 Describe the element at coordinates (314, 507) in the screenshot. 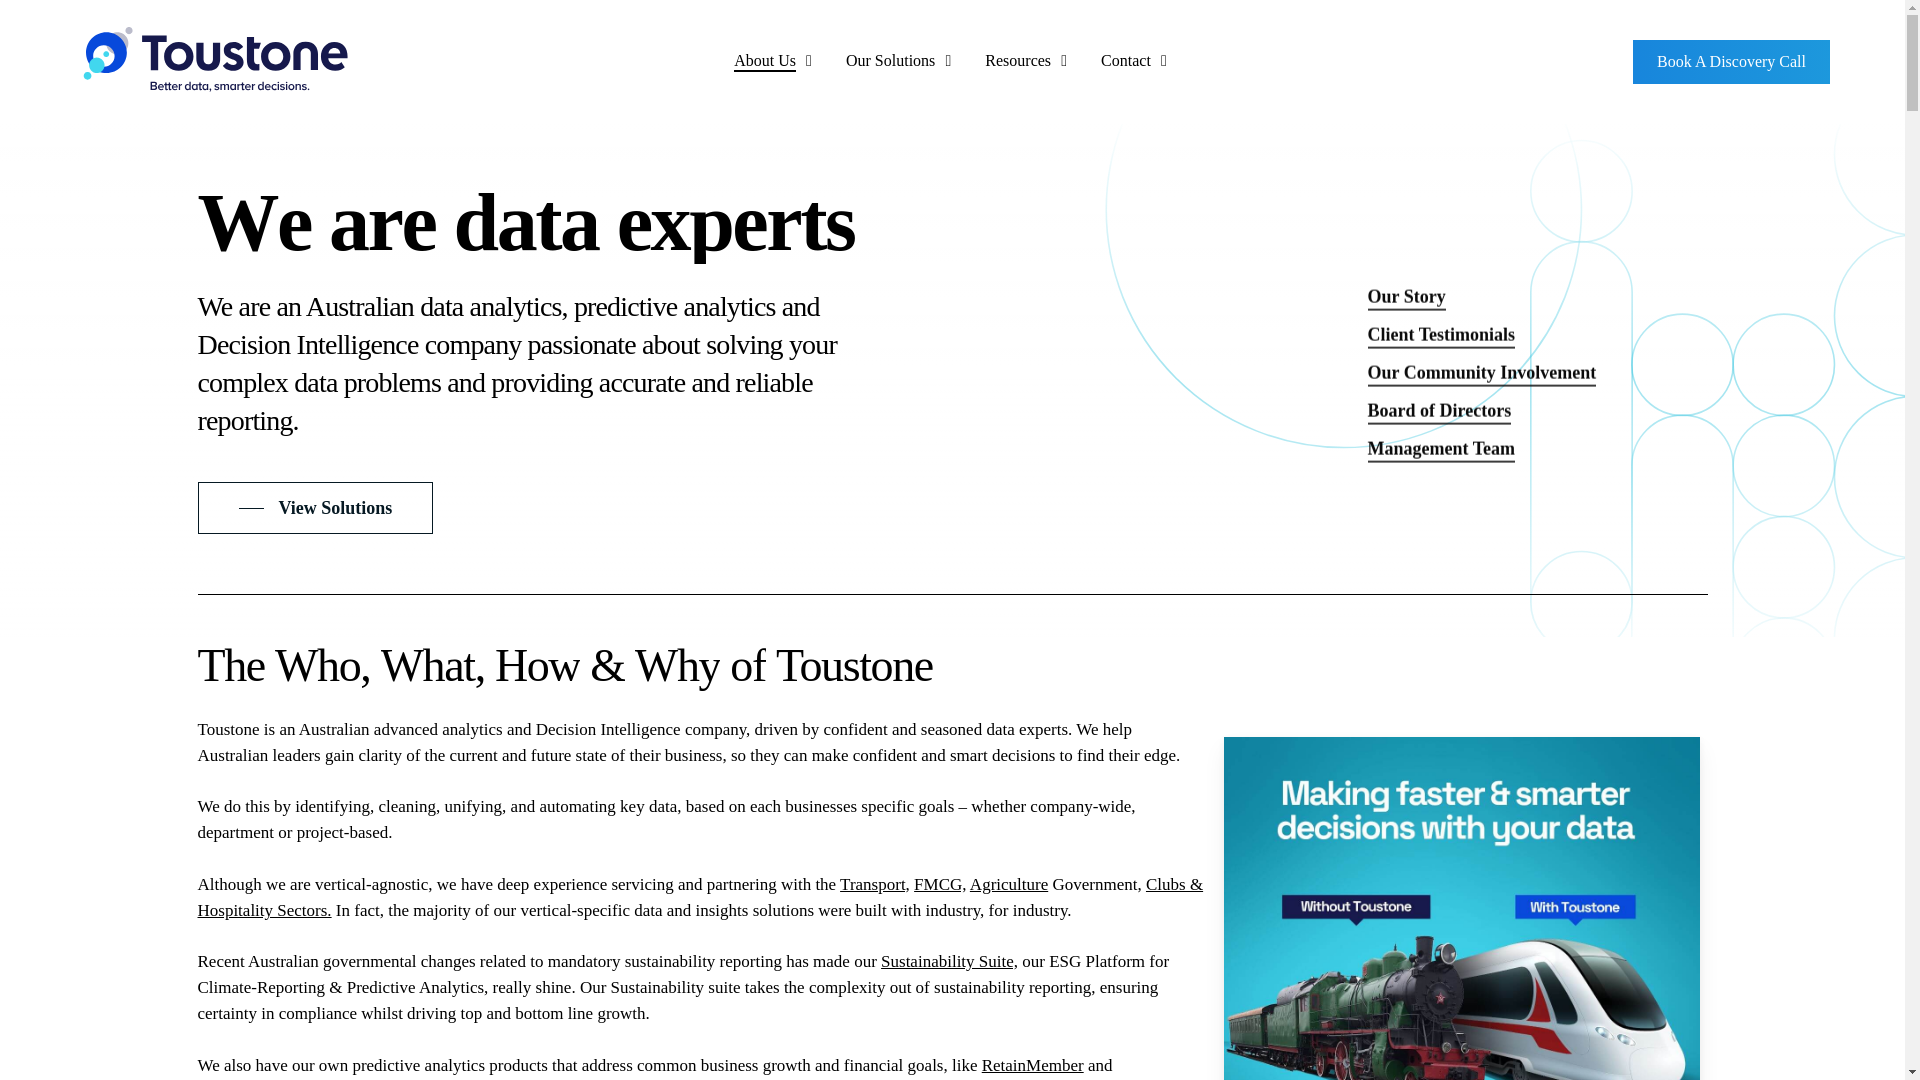

I see `View Solutions` at that location.